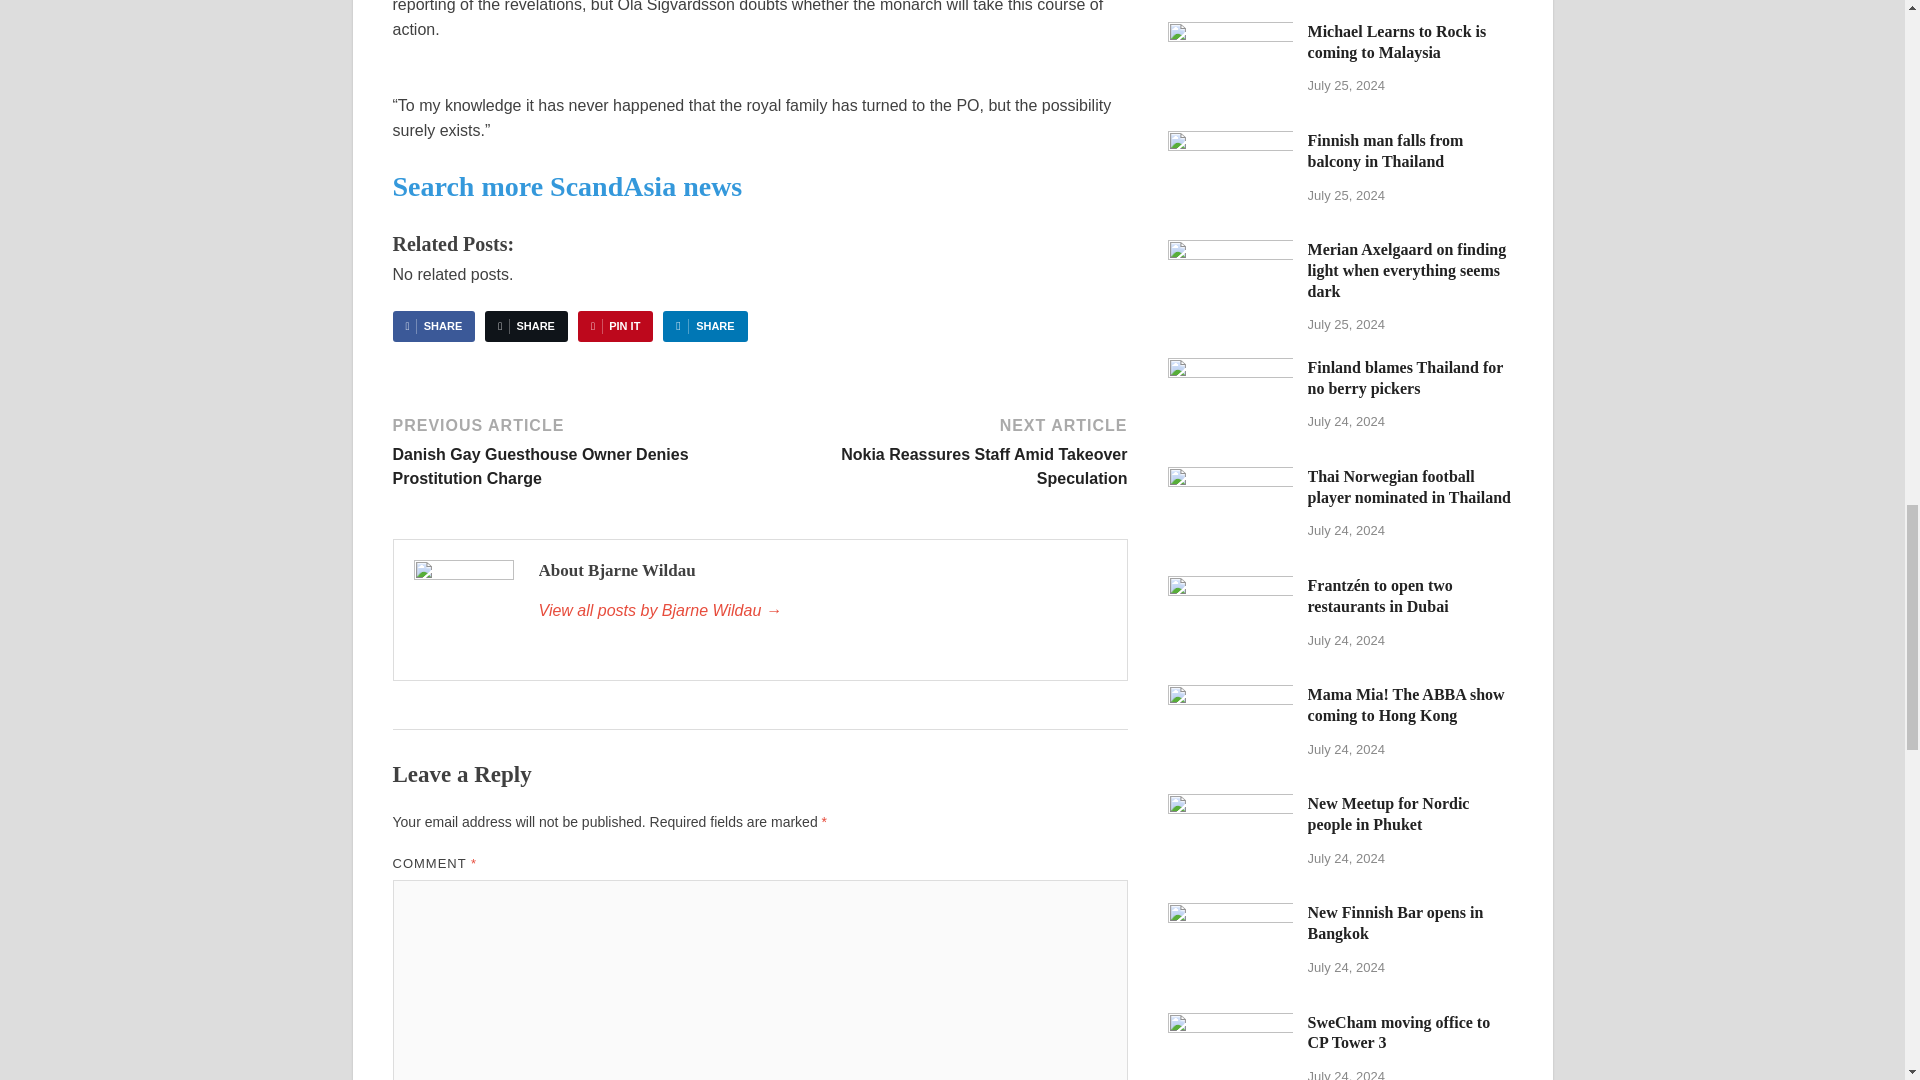 The image size is (1920, 1080). I want to click on Mama Mia! The ABBA show coming to Hong Kong, so click(1230, 696).